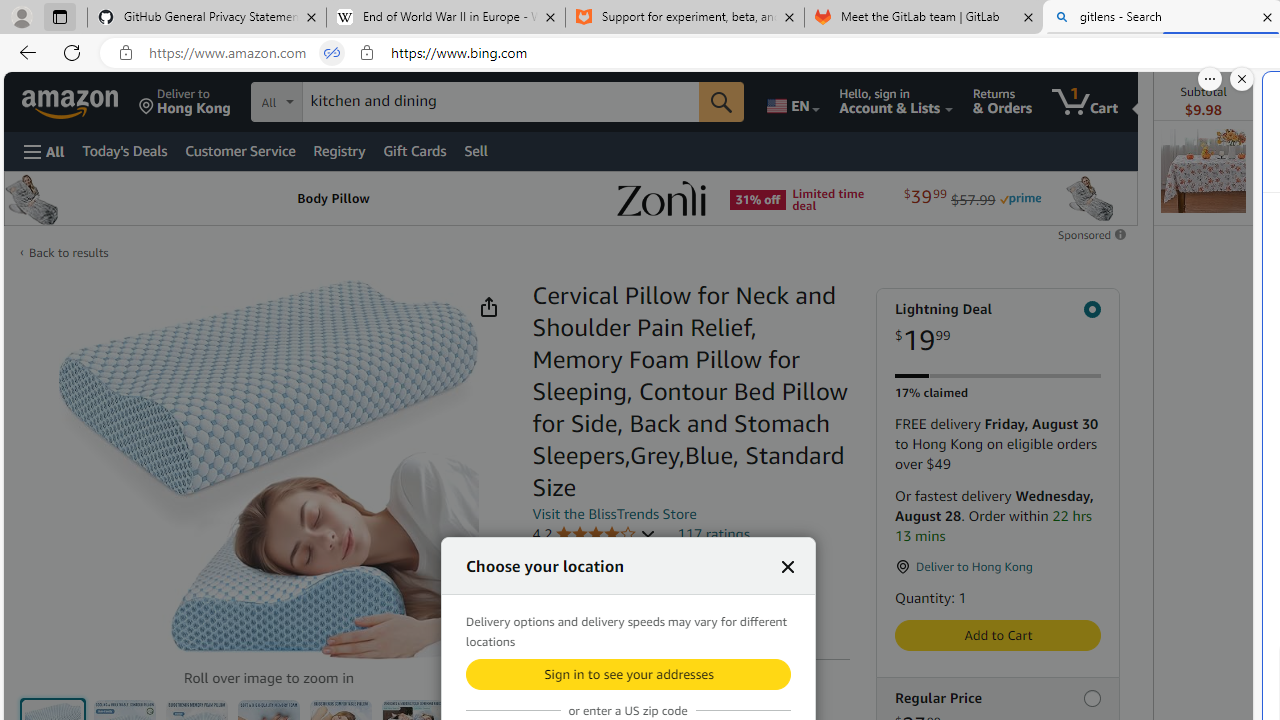  I want to click on 1 item in cart, so click(1084, 102).